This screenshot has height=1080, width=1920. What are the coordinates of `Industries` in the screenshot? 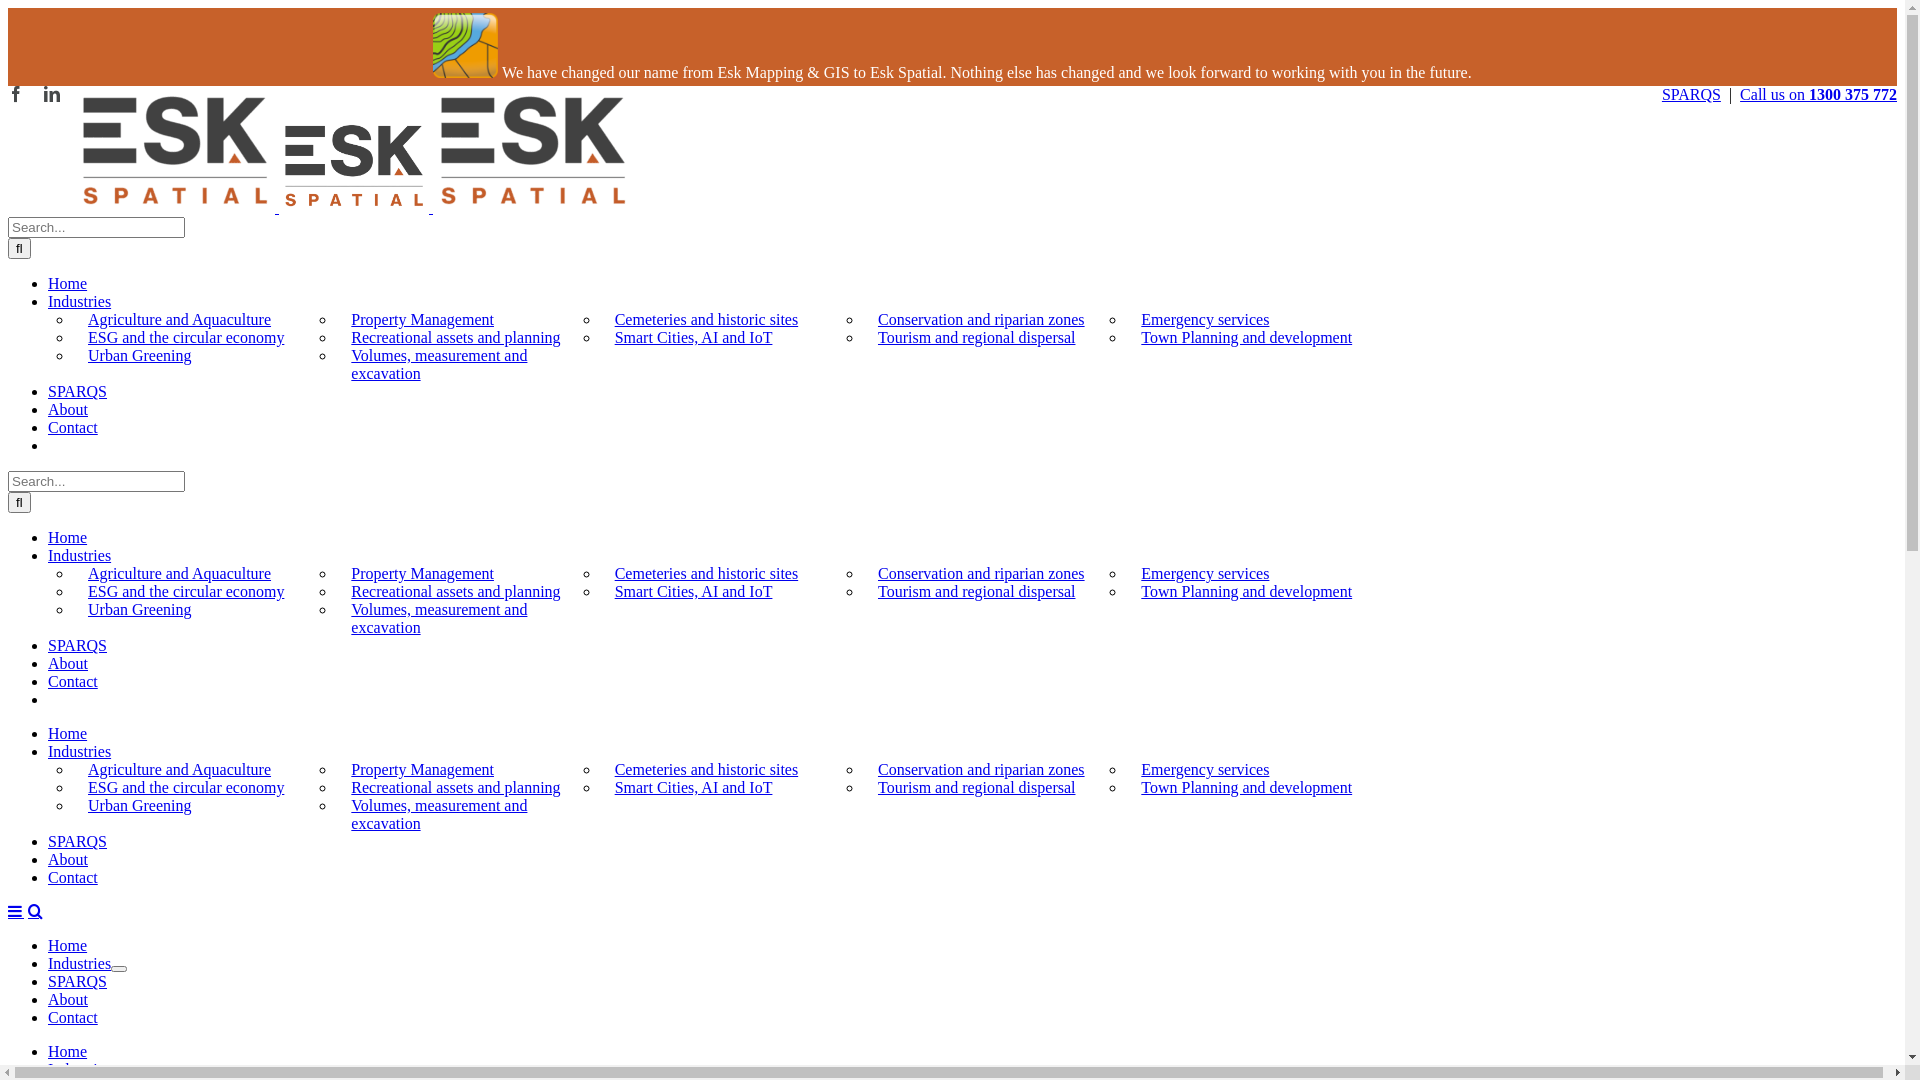 It's located at (80, 302).